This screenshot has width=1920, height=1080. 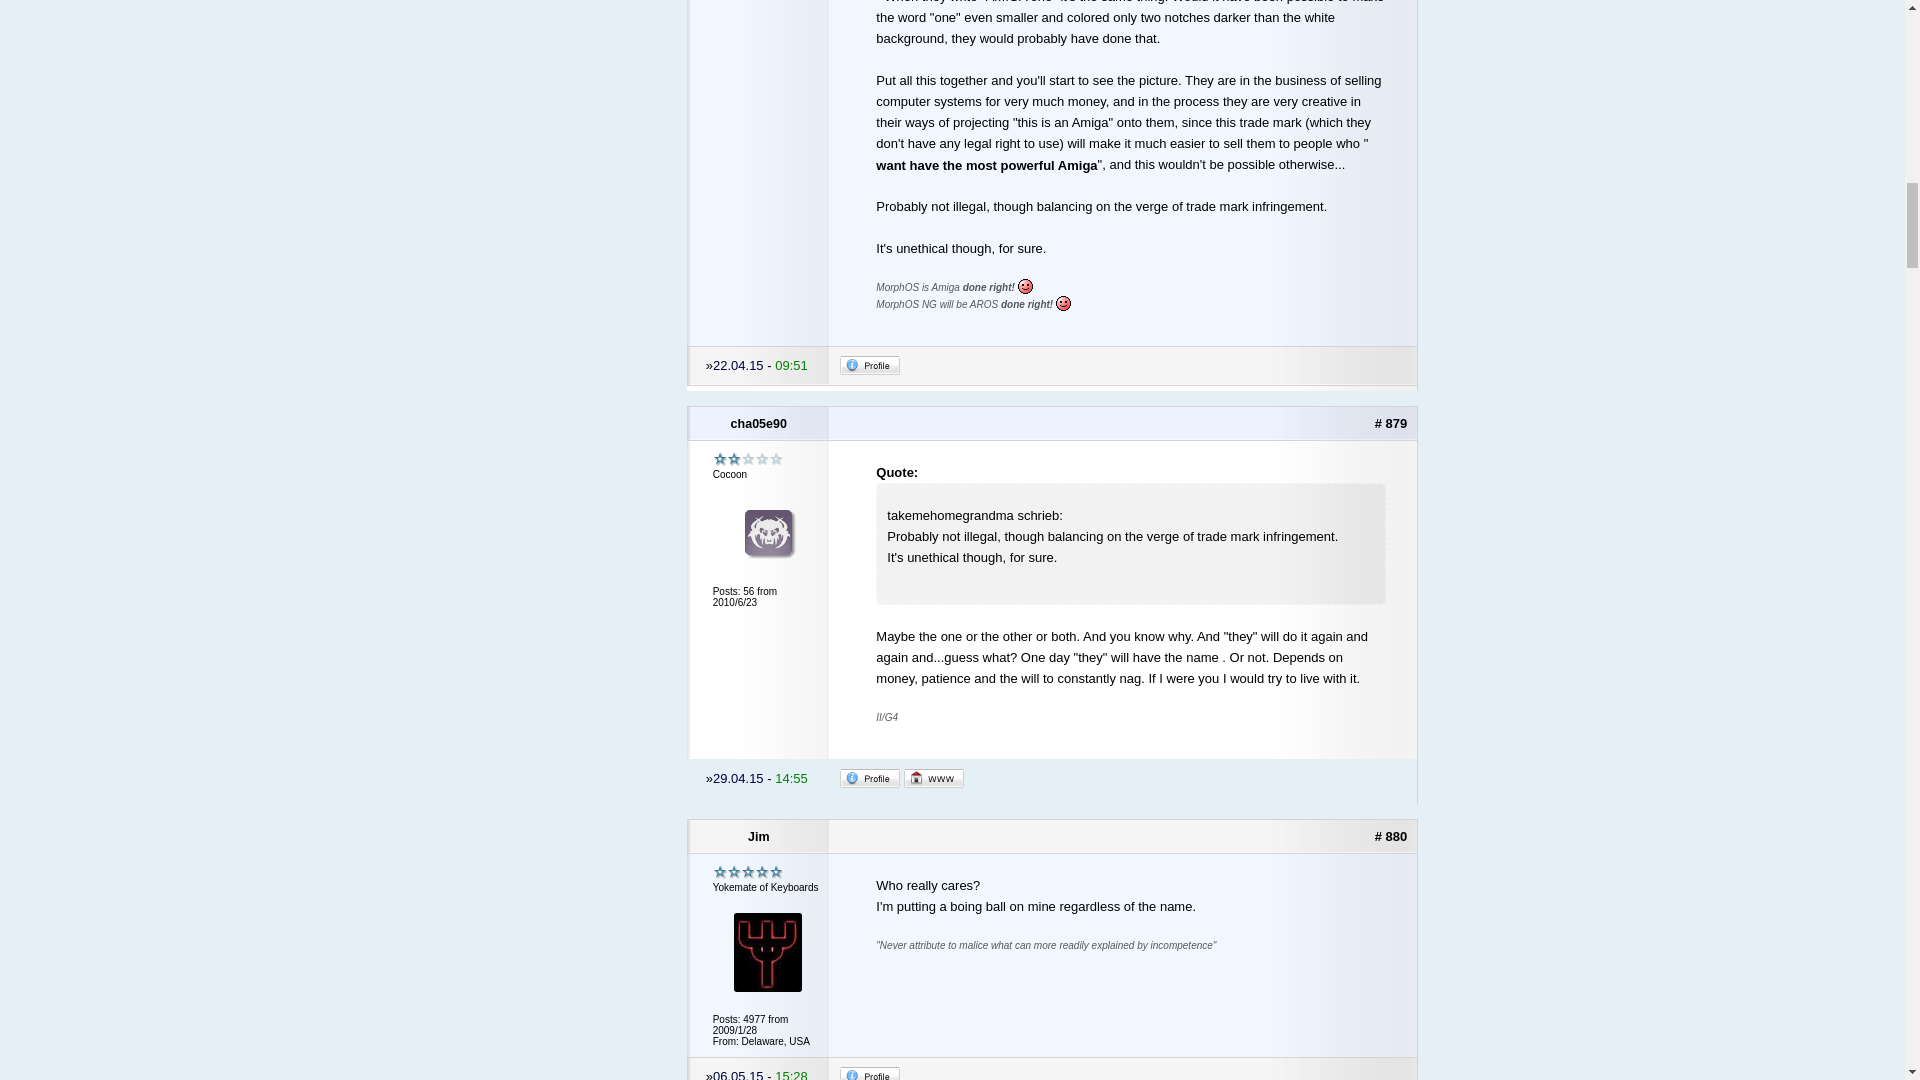 I want to click on Show alone this post..., so click(x=1390, y=422).